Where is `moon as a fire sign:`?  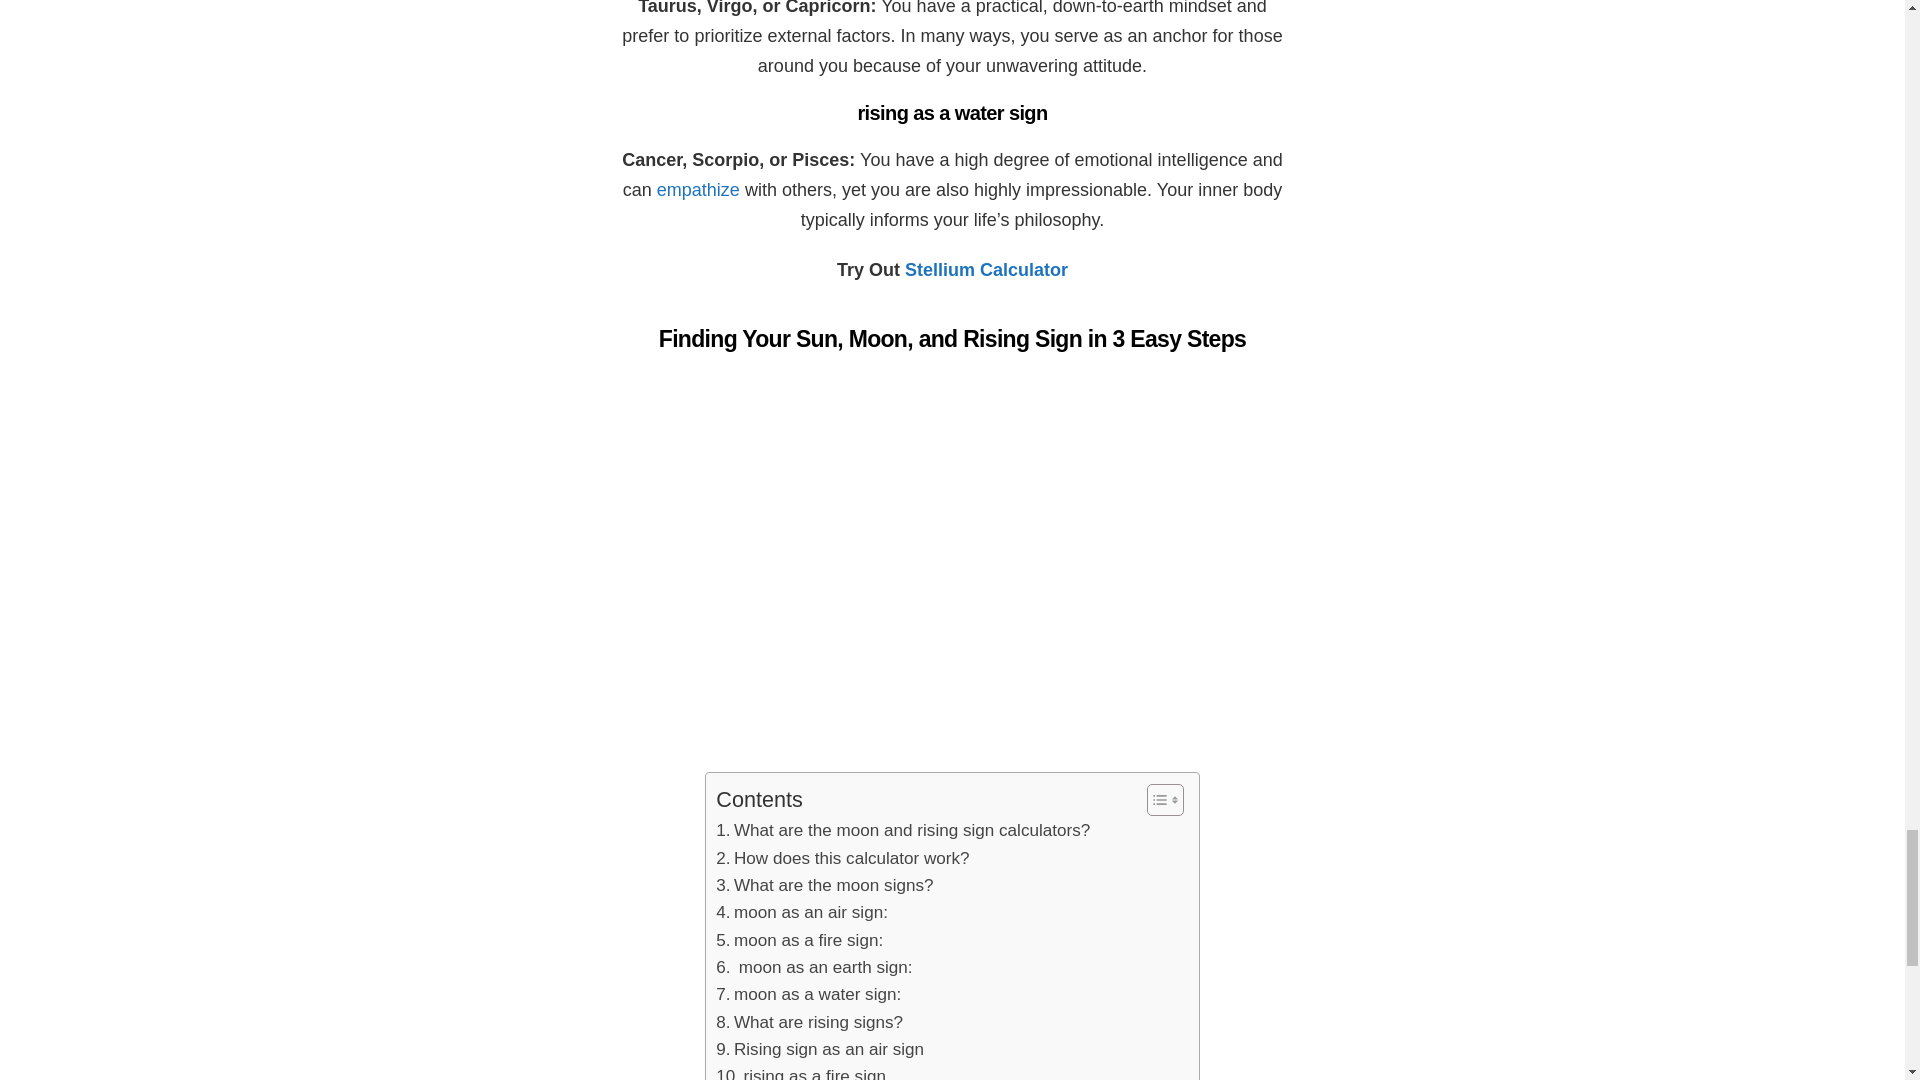 moon as a fire sign: is located at coordinates (800, 940).